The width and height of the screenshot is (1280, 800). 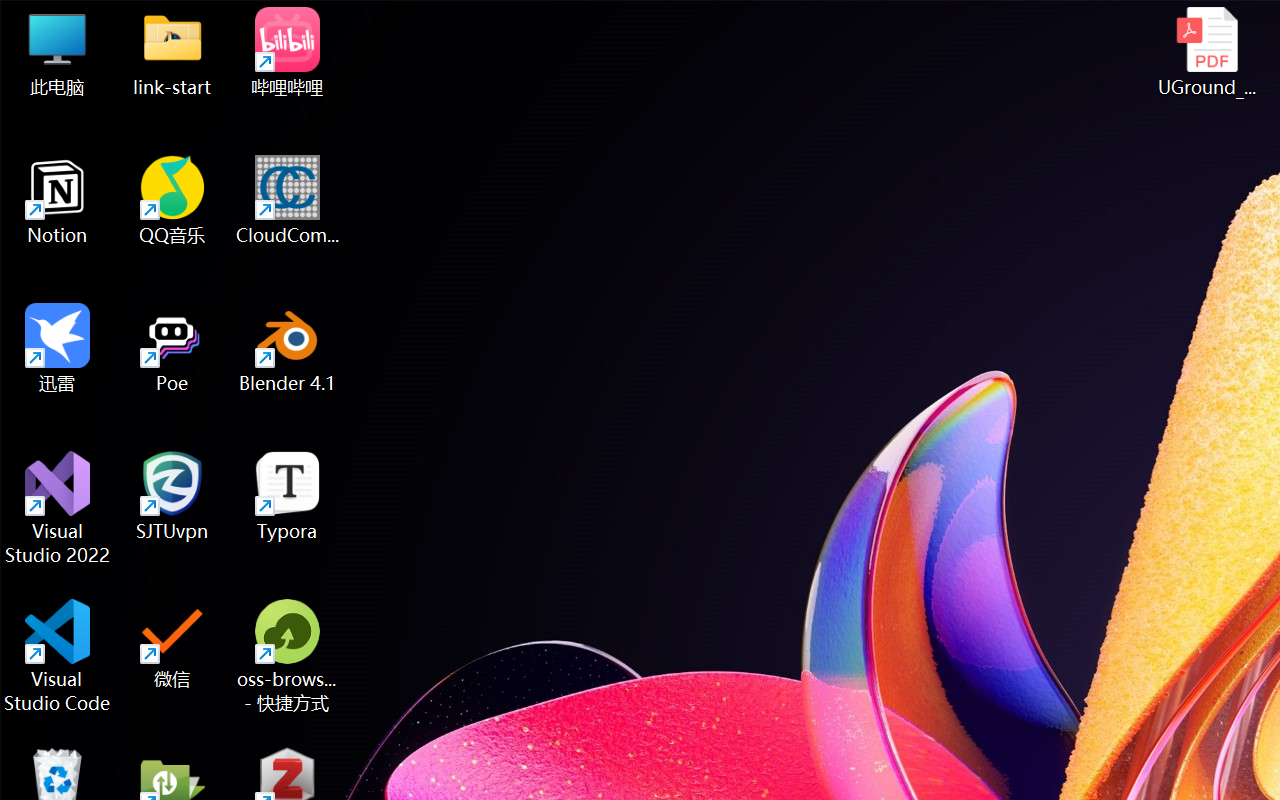 What do you see at coordinates (58, 656) in the screenshot?
I see `Visual Studio Code` at bounding box center [58, 656].